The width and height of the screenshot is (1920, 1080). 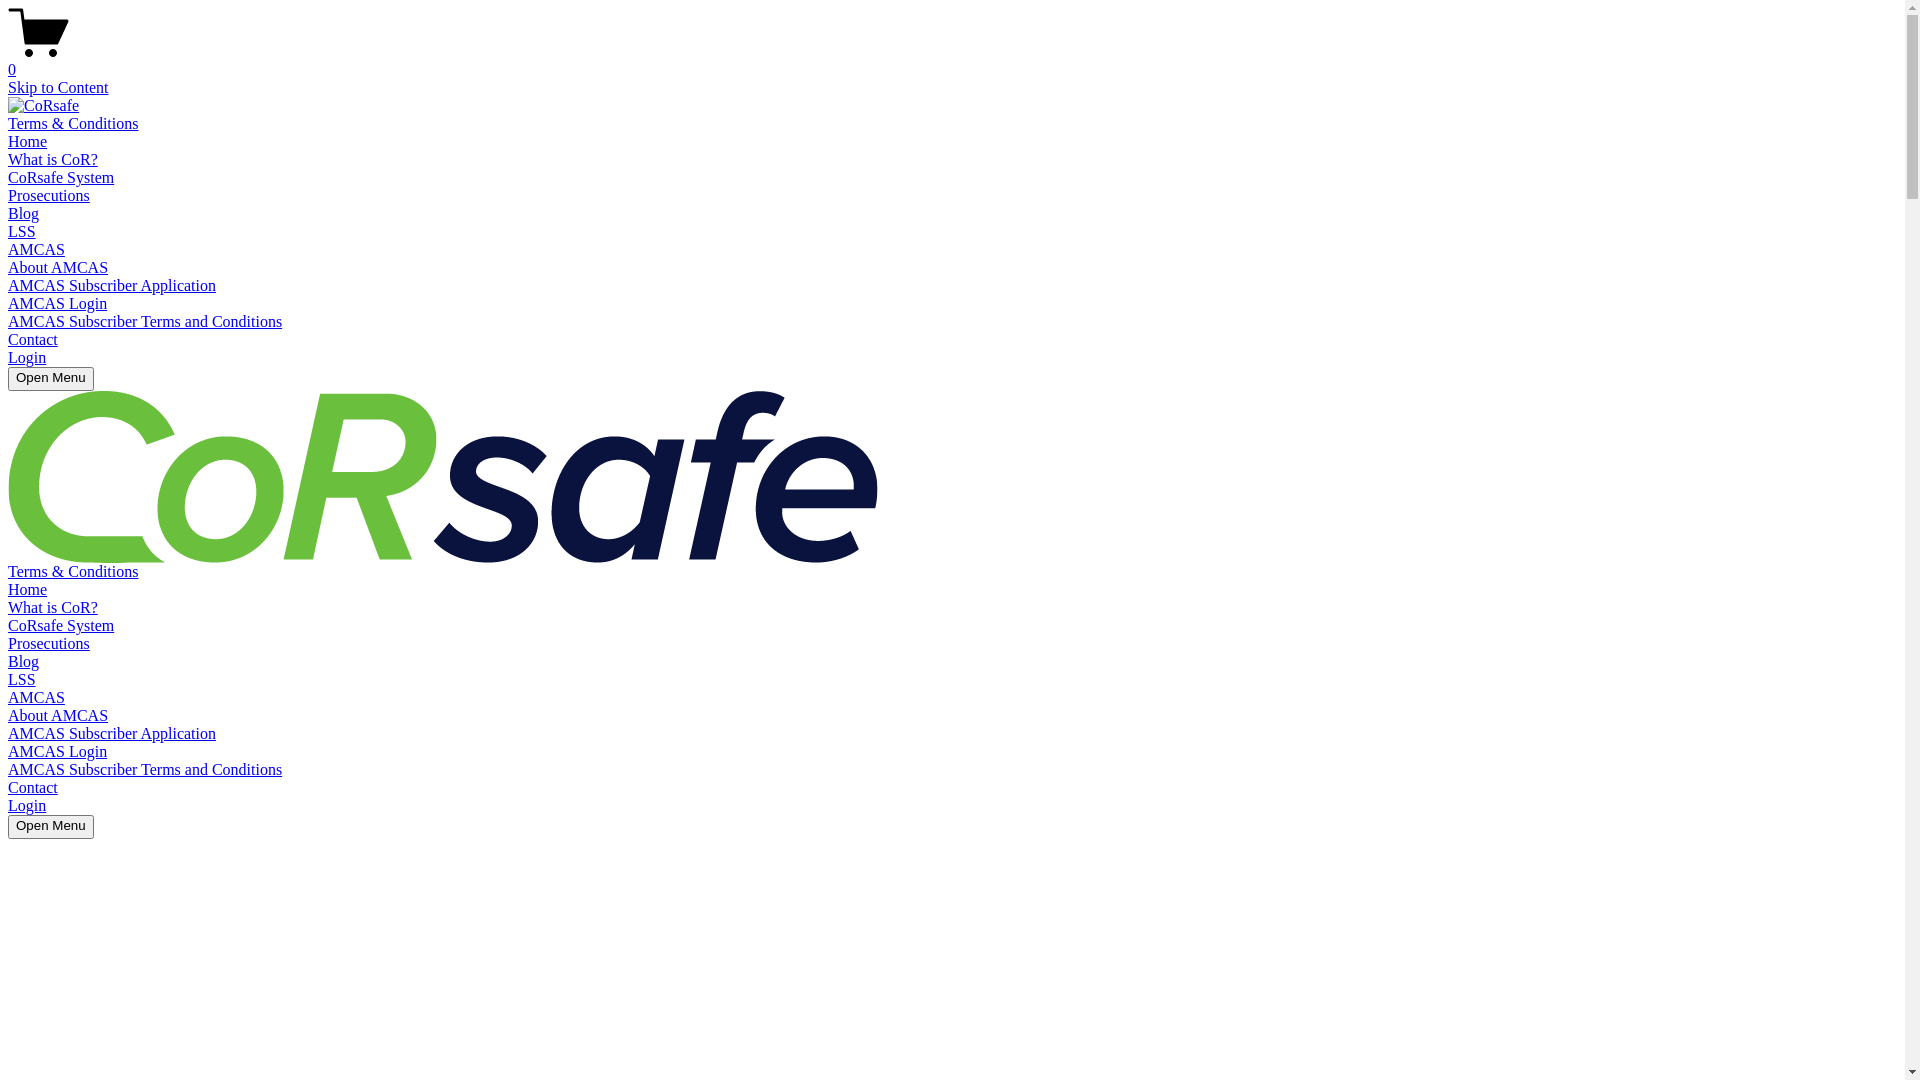 I want to click on Open Menu, so click(x=51, y=827).